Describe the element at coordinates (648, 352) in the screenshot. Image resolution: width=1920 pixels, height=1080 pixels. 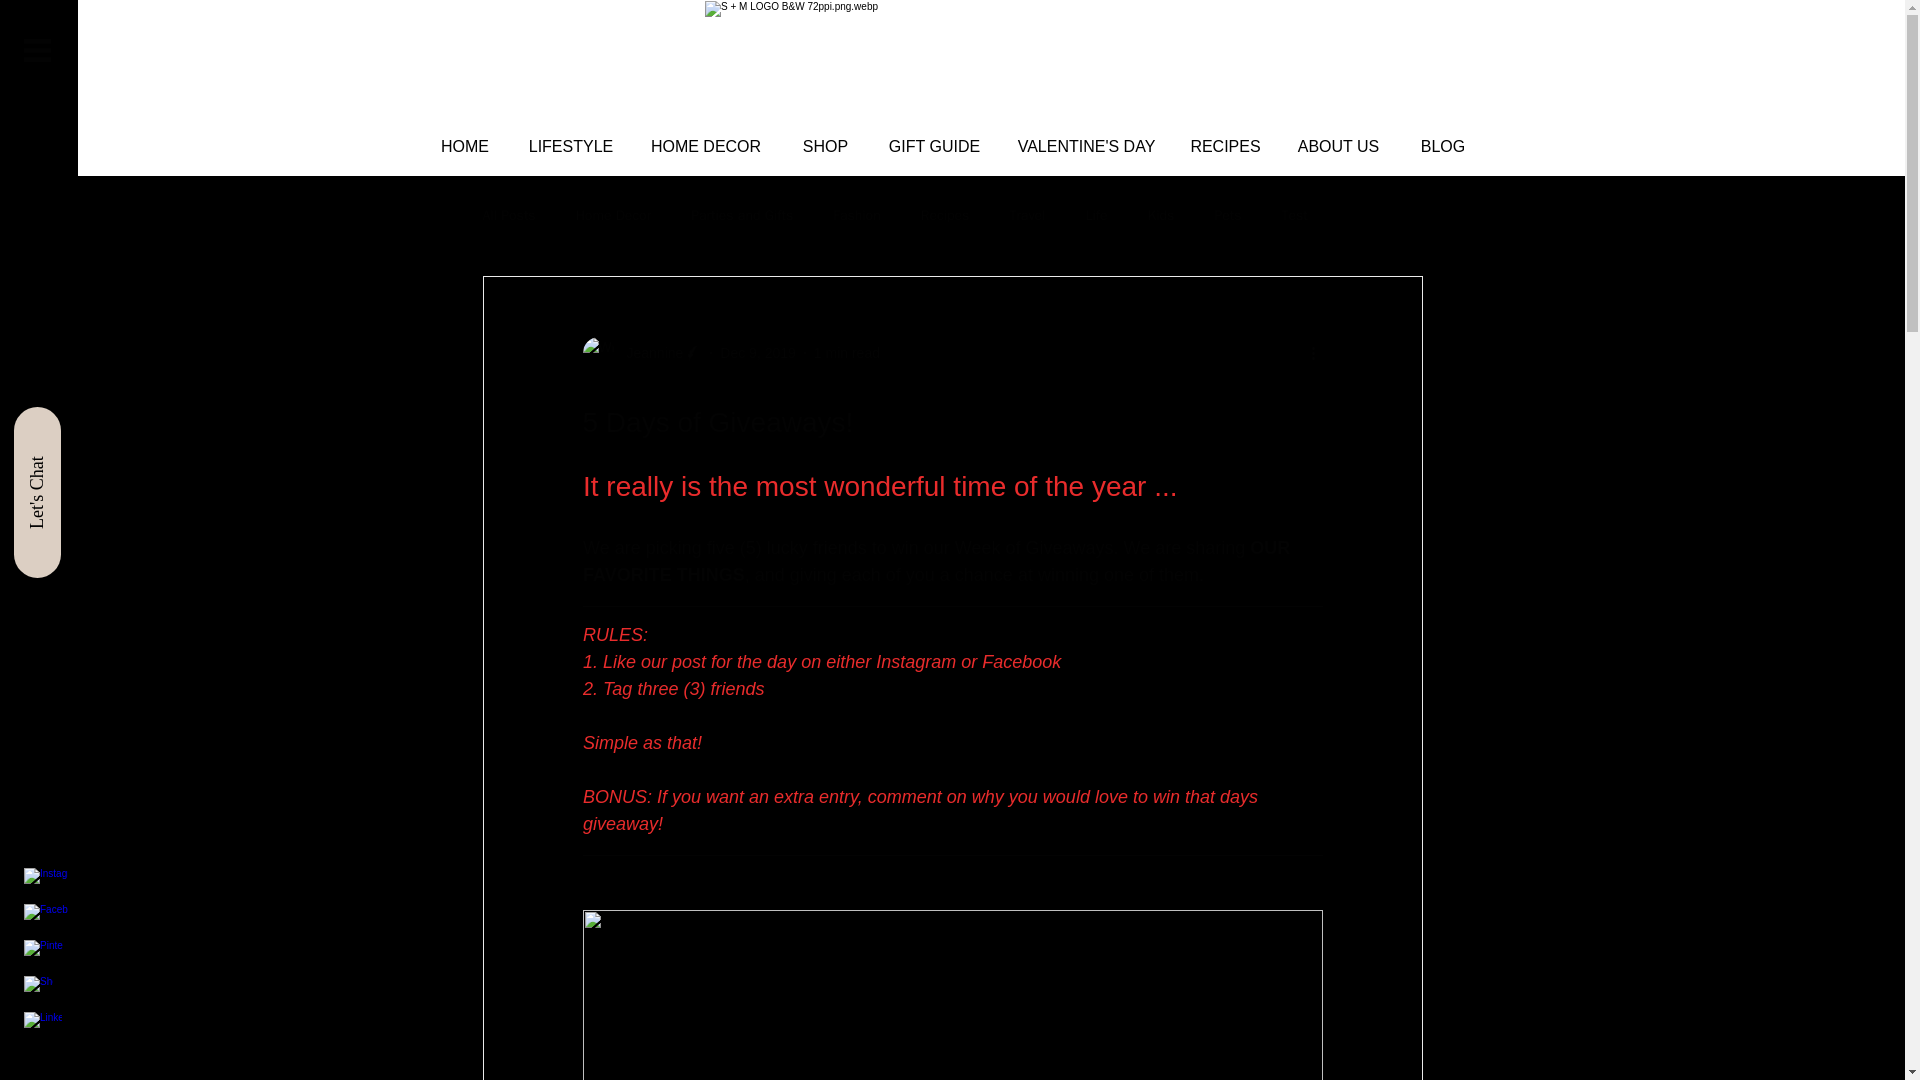
I see `Jeannine` at that location.